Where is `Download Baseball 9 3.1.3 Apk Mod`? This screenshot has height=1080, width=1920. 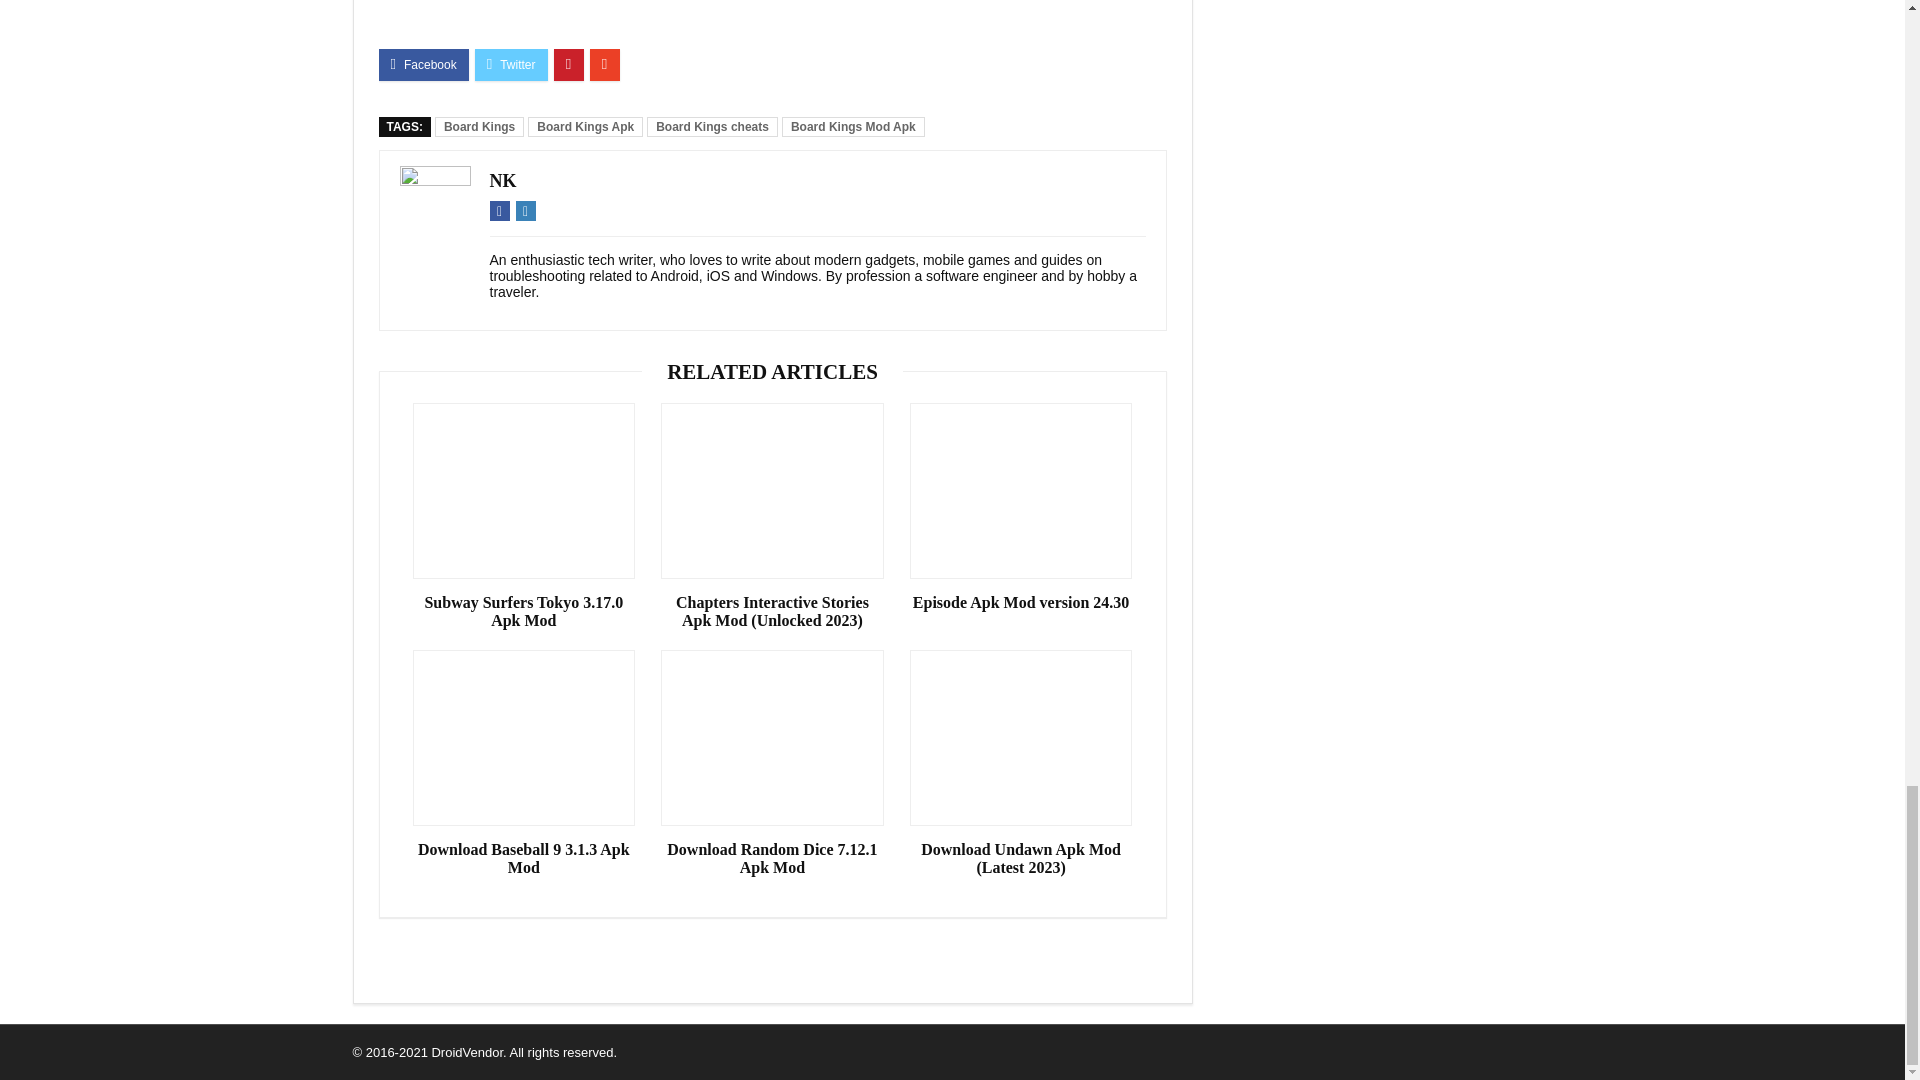 Download Baseball 9 3.1.3 Apk Mod is located at coordinates (524, 858).